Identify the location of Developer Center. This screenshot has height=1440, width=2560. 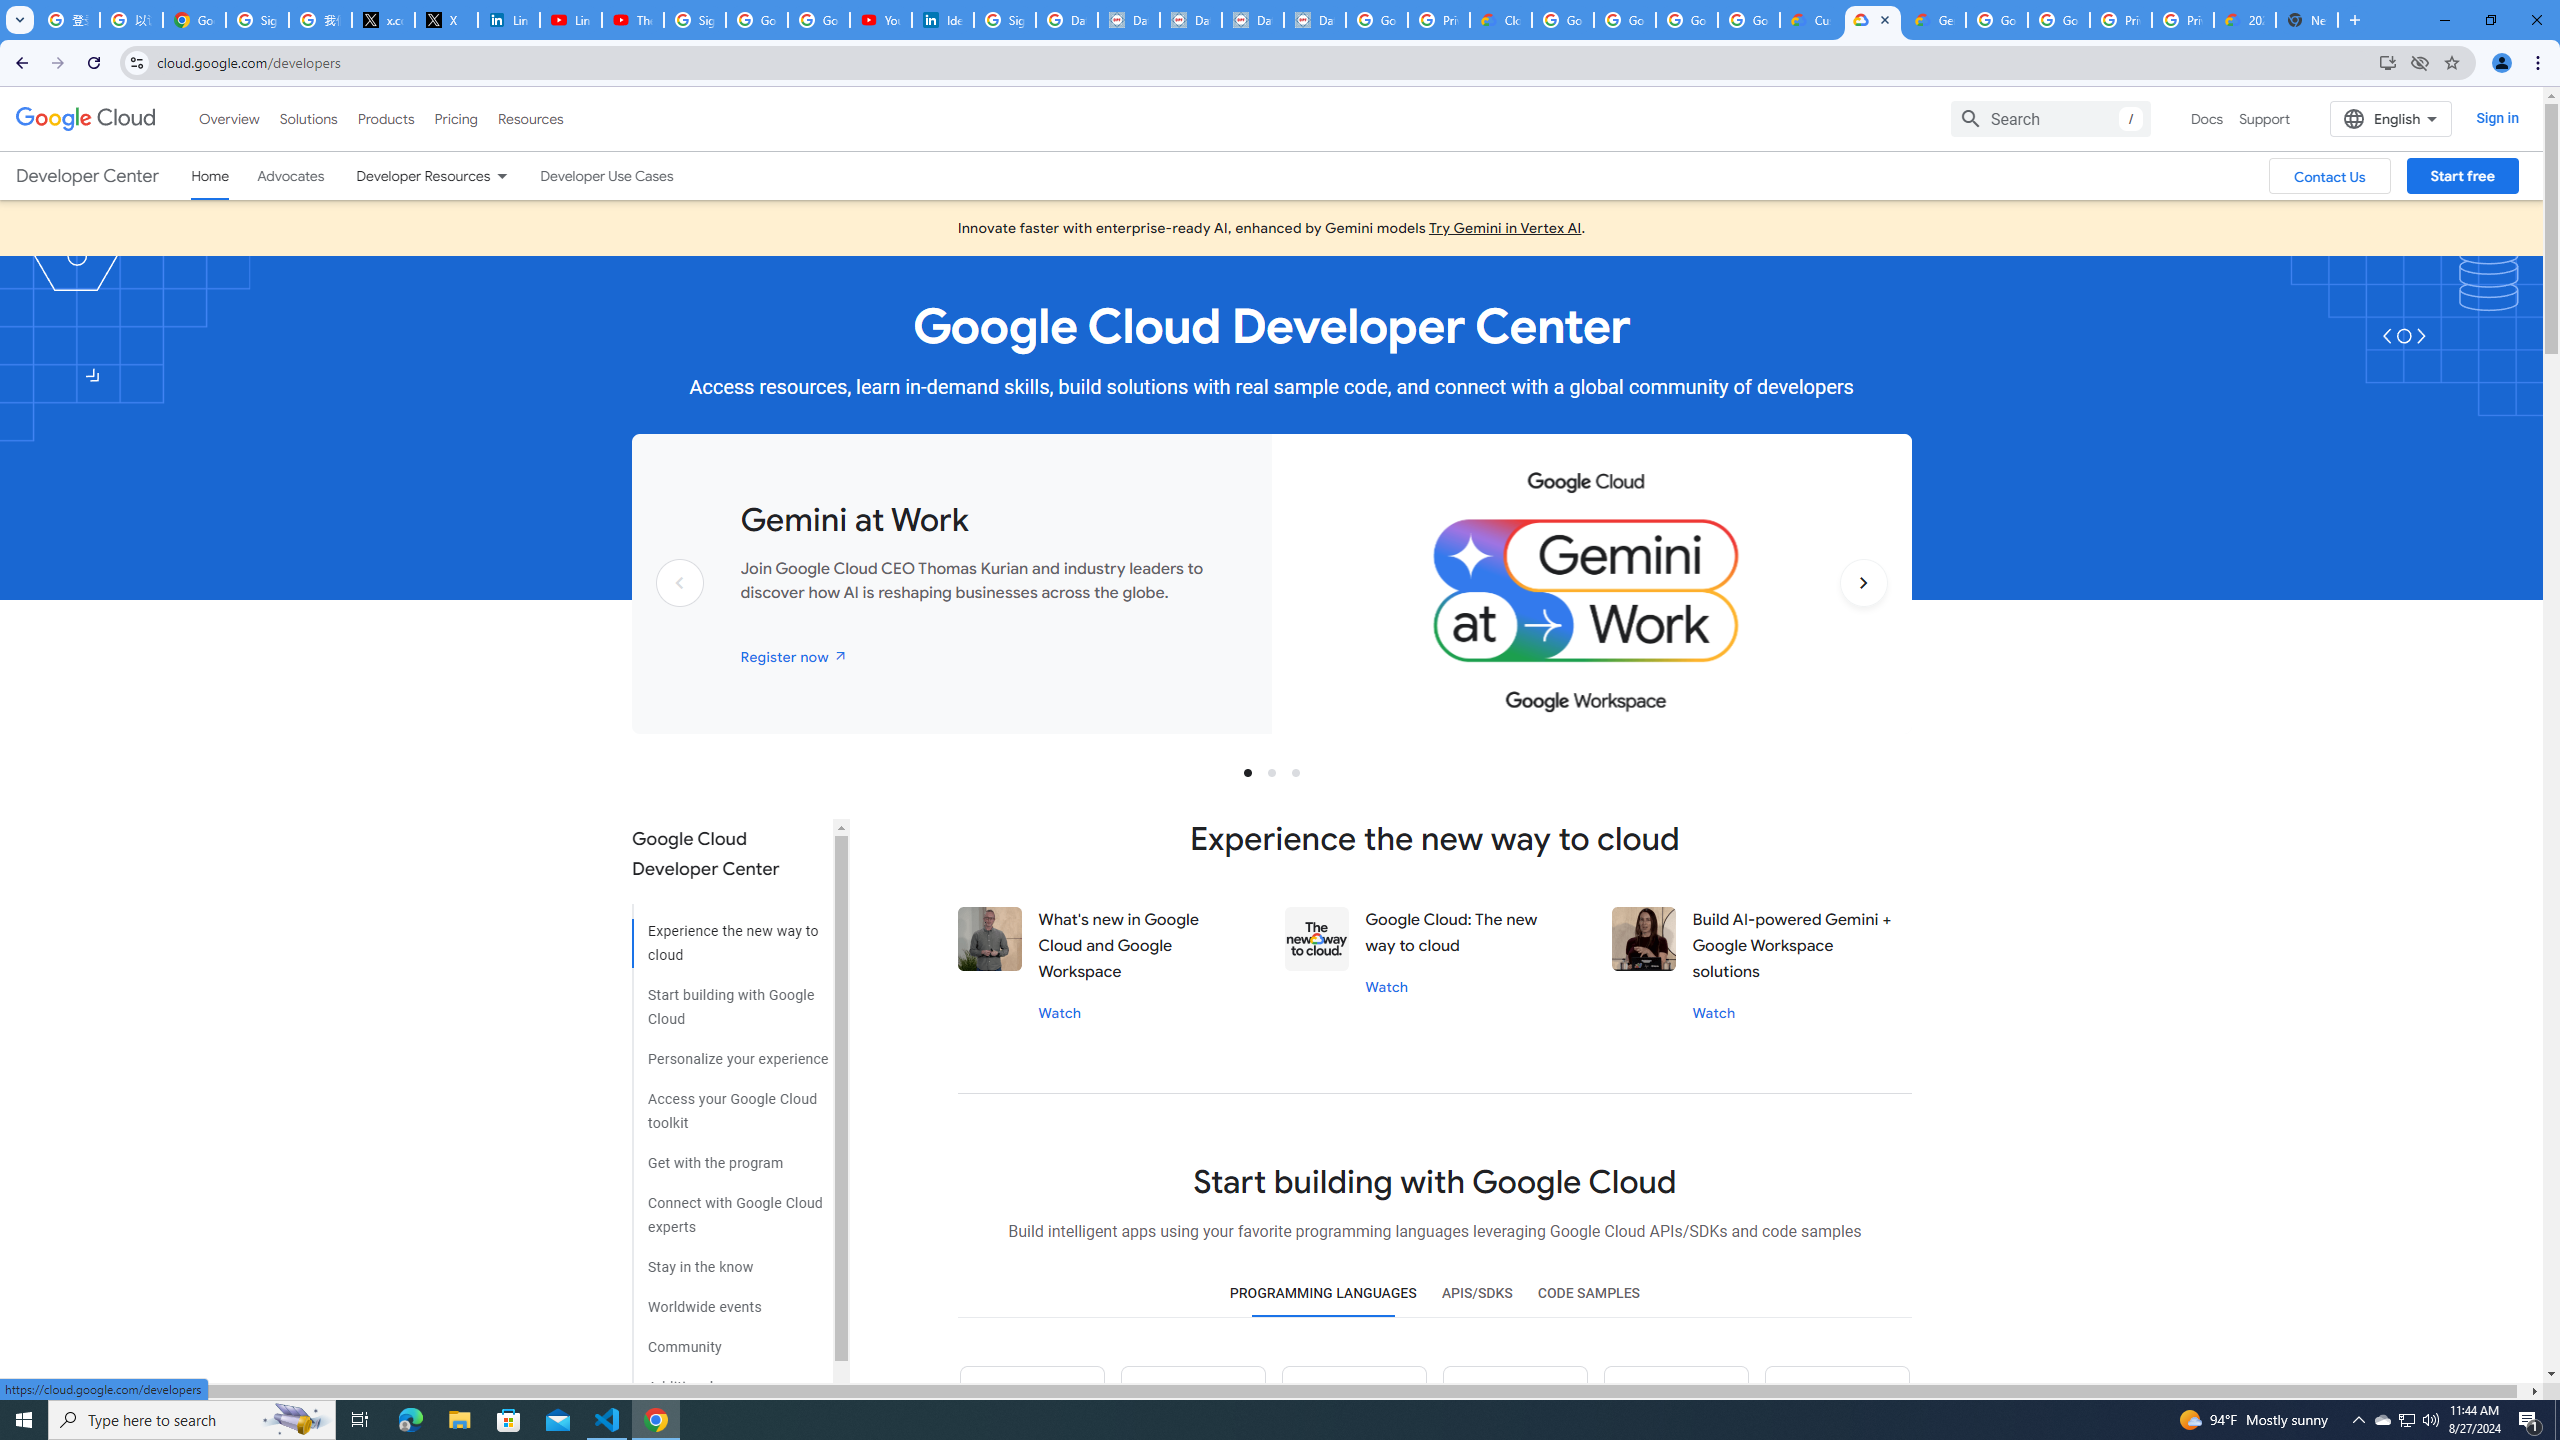
(86, 176).